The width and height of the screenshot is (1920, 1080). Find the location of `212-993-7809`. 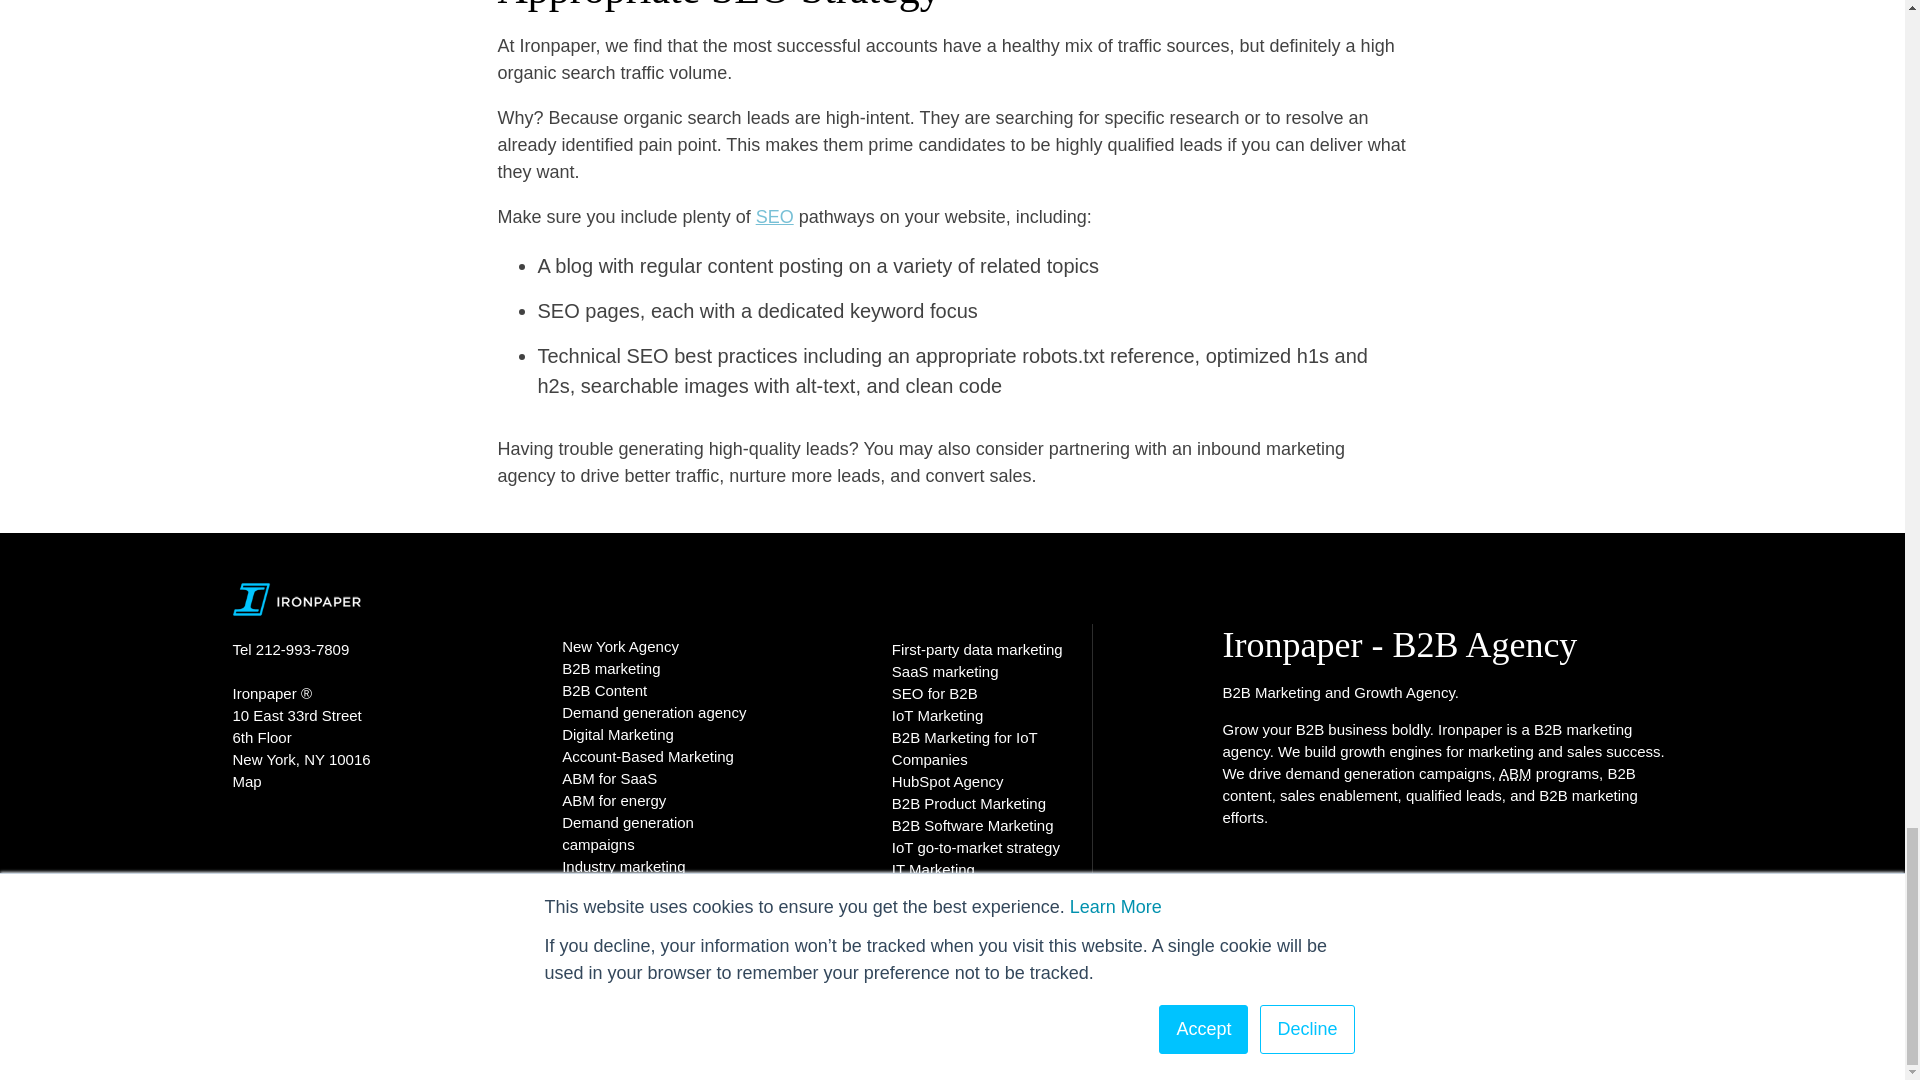

212-993-7809 is located at coordinates (304, 649).